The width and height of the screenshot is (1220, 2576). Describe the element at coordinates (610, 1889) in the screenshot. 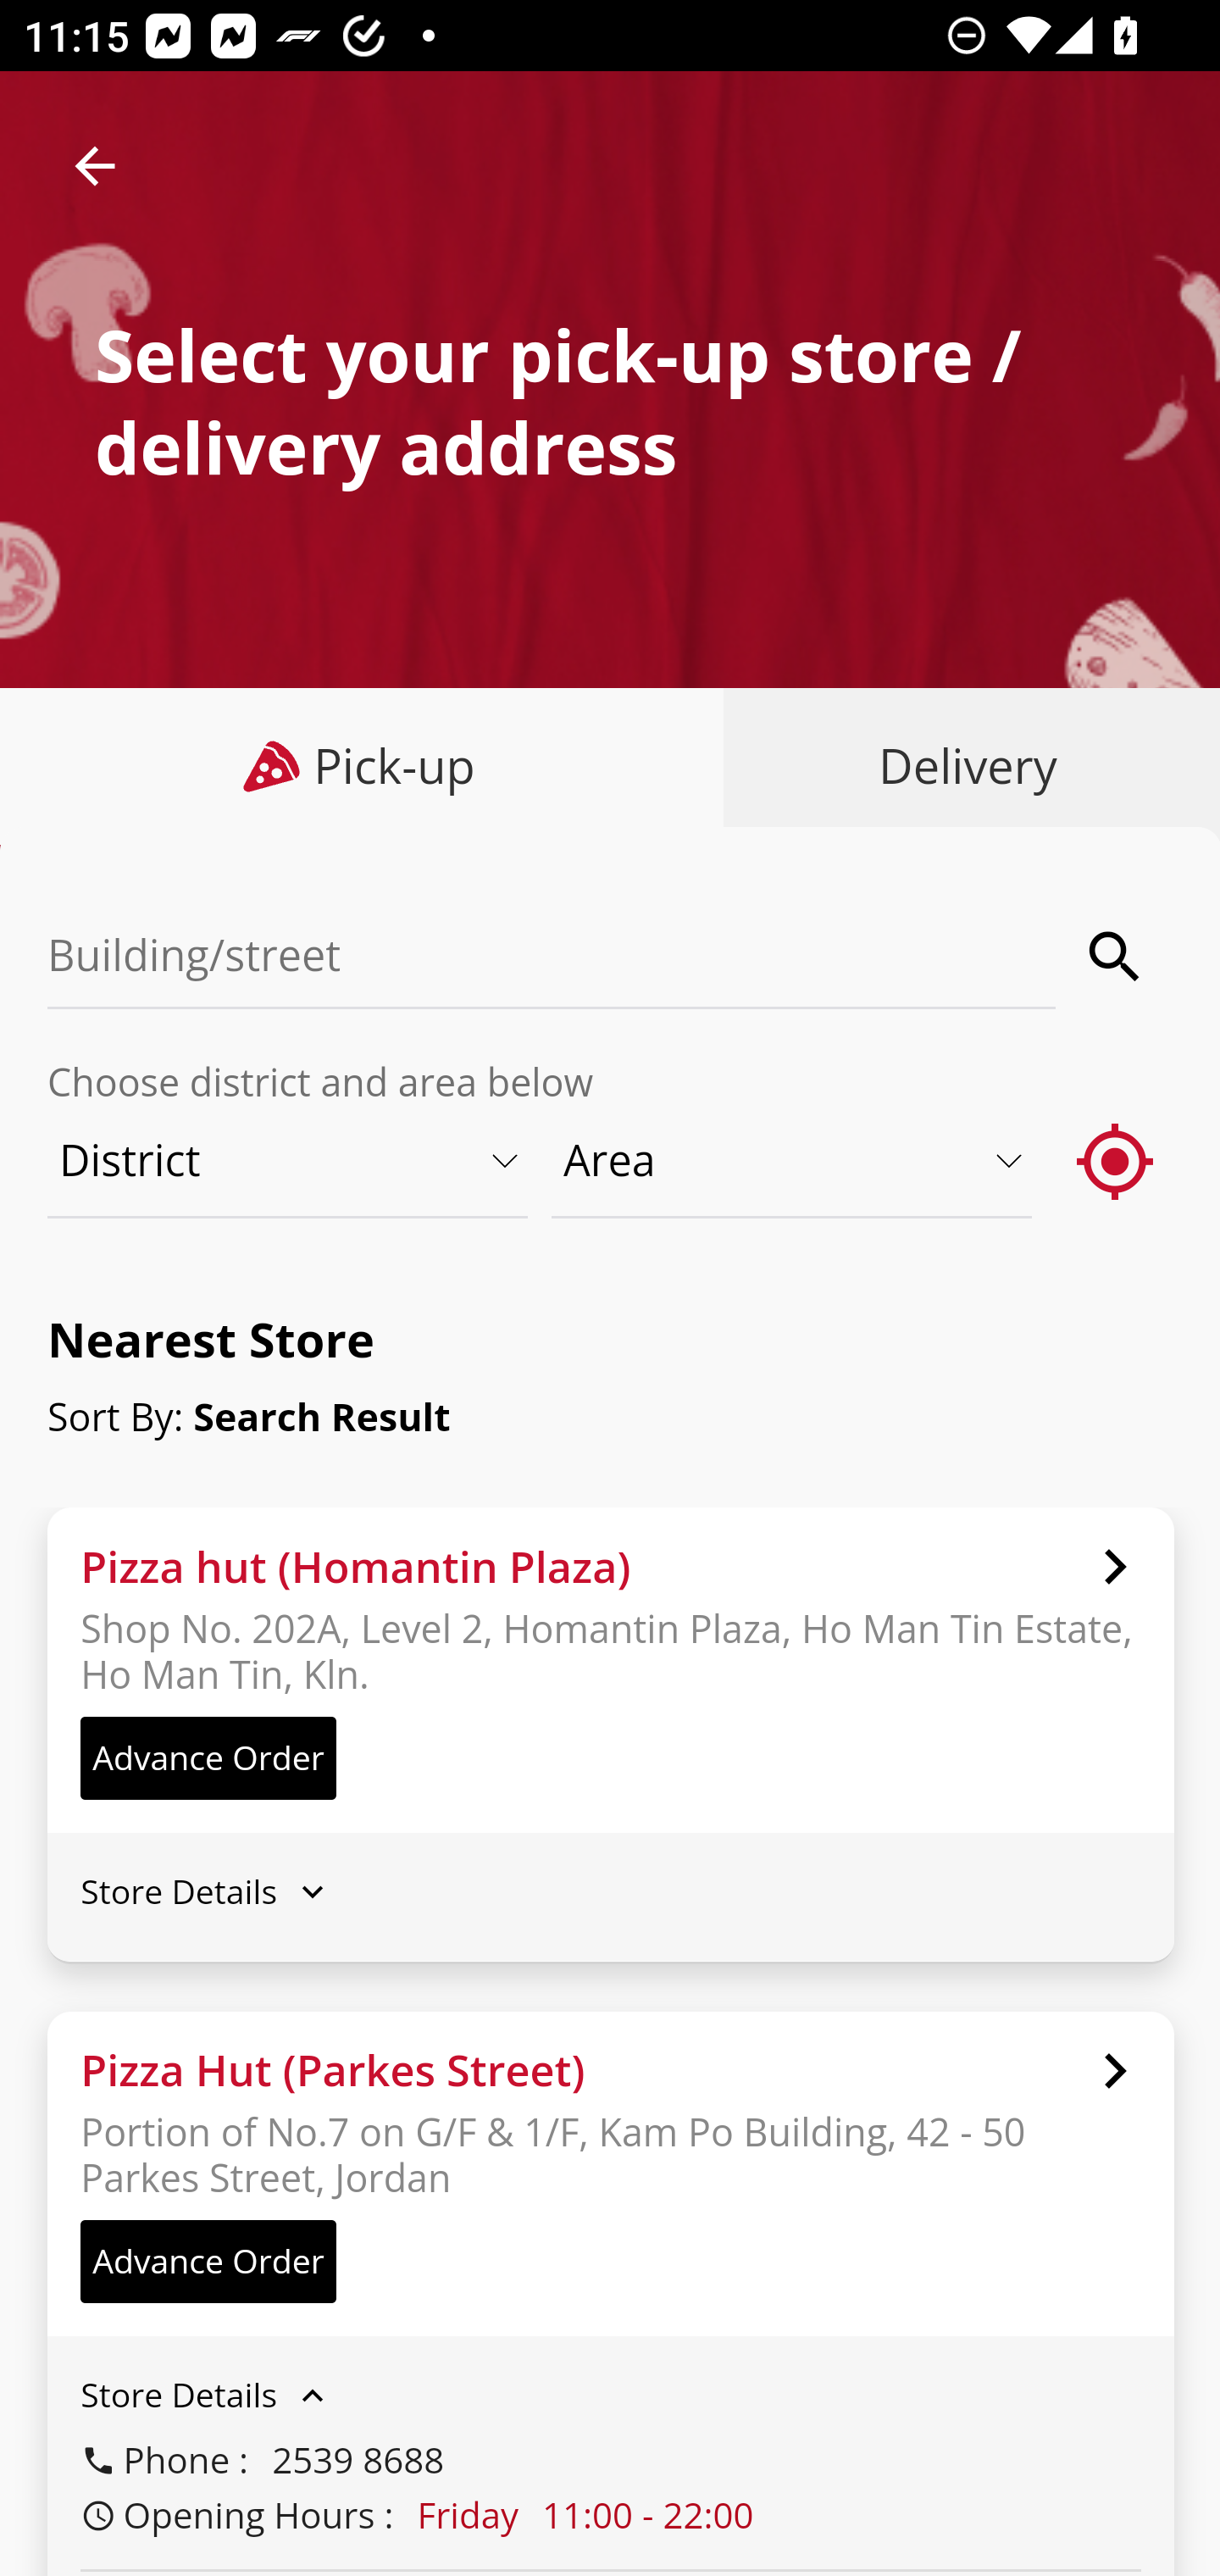

I see `Store Details` at that location.